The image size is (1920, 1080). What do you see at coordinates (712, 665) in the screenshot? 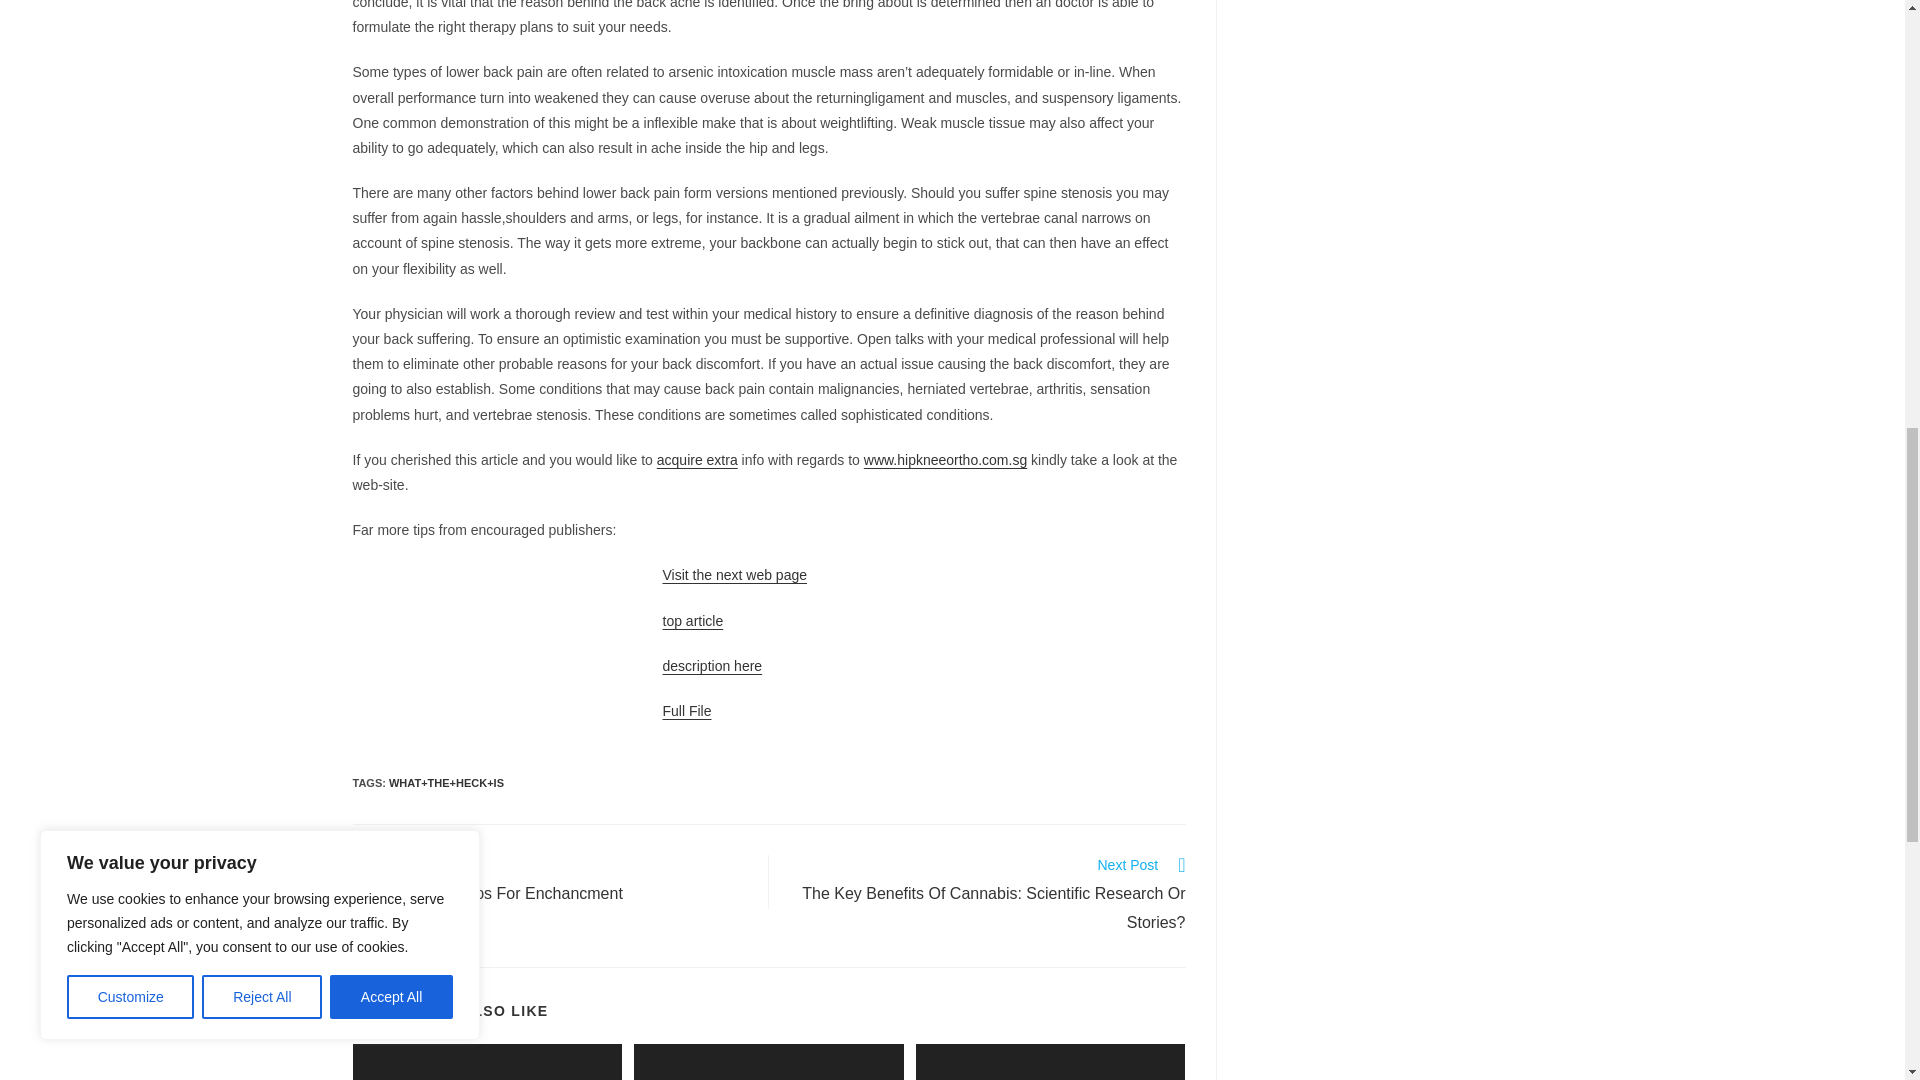
I see `description here` at bounding box center [712, 665].